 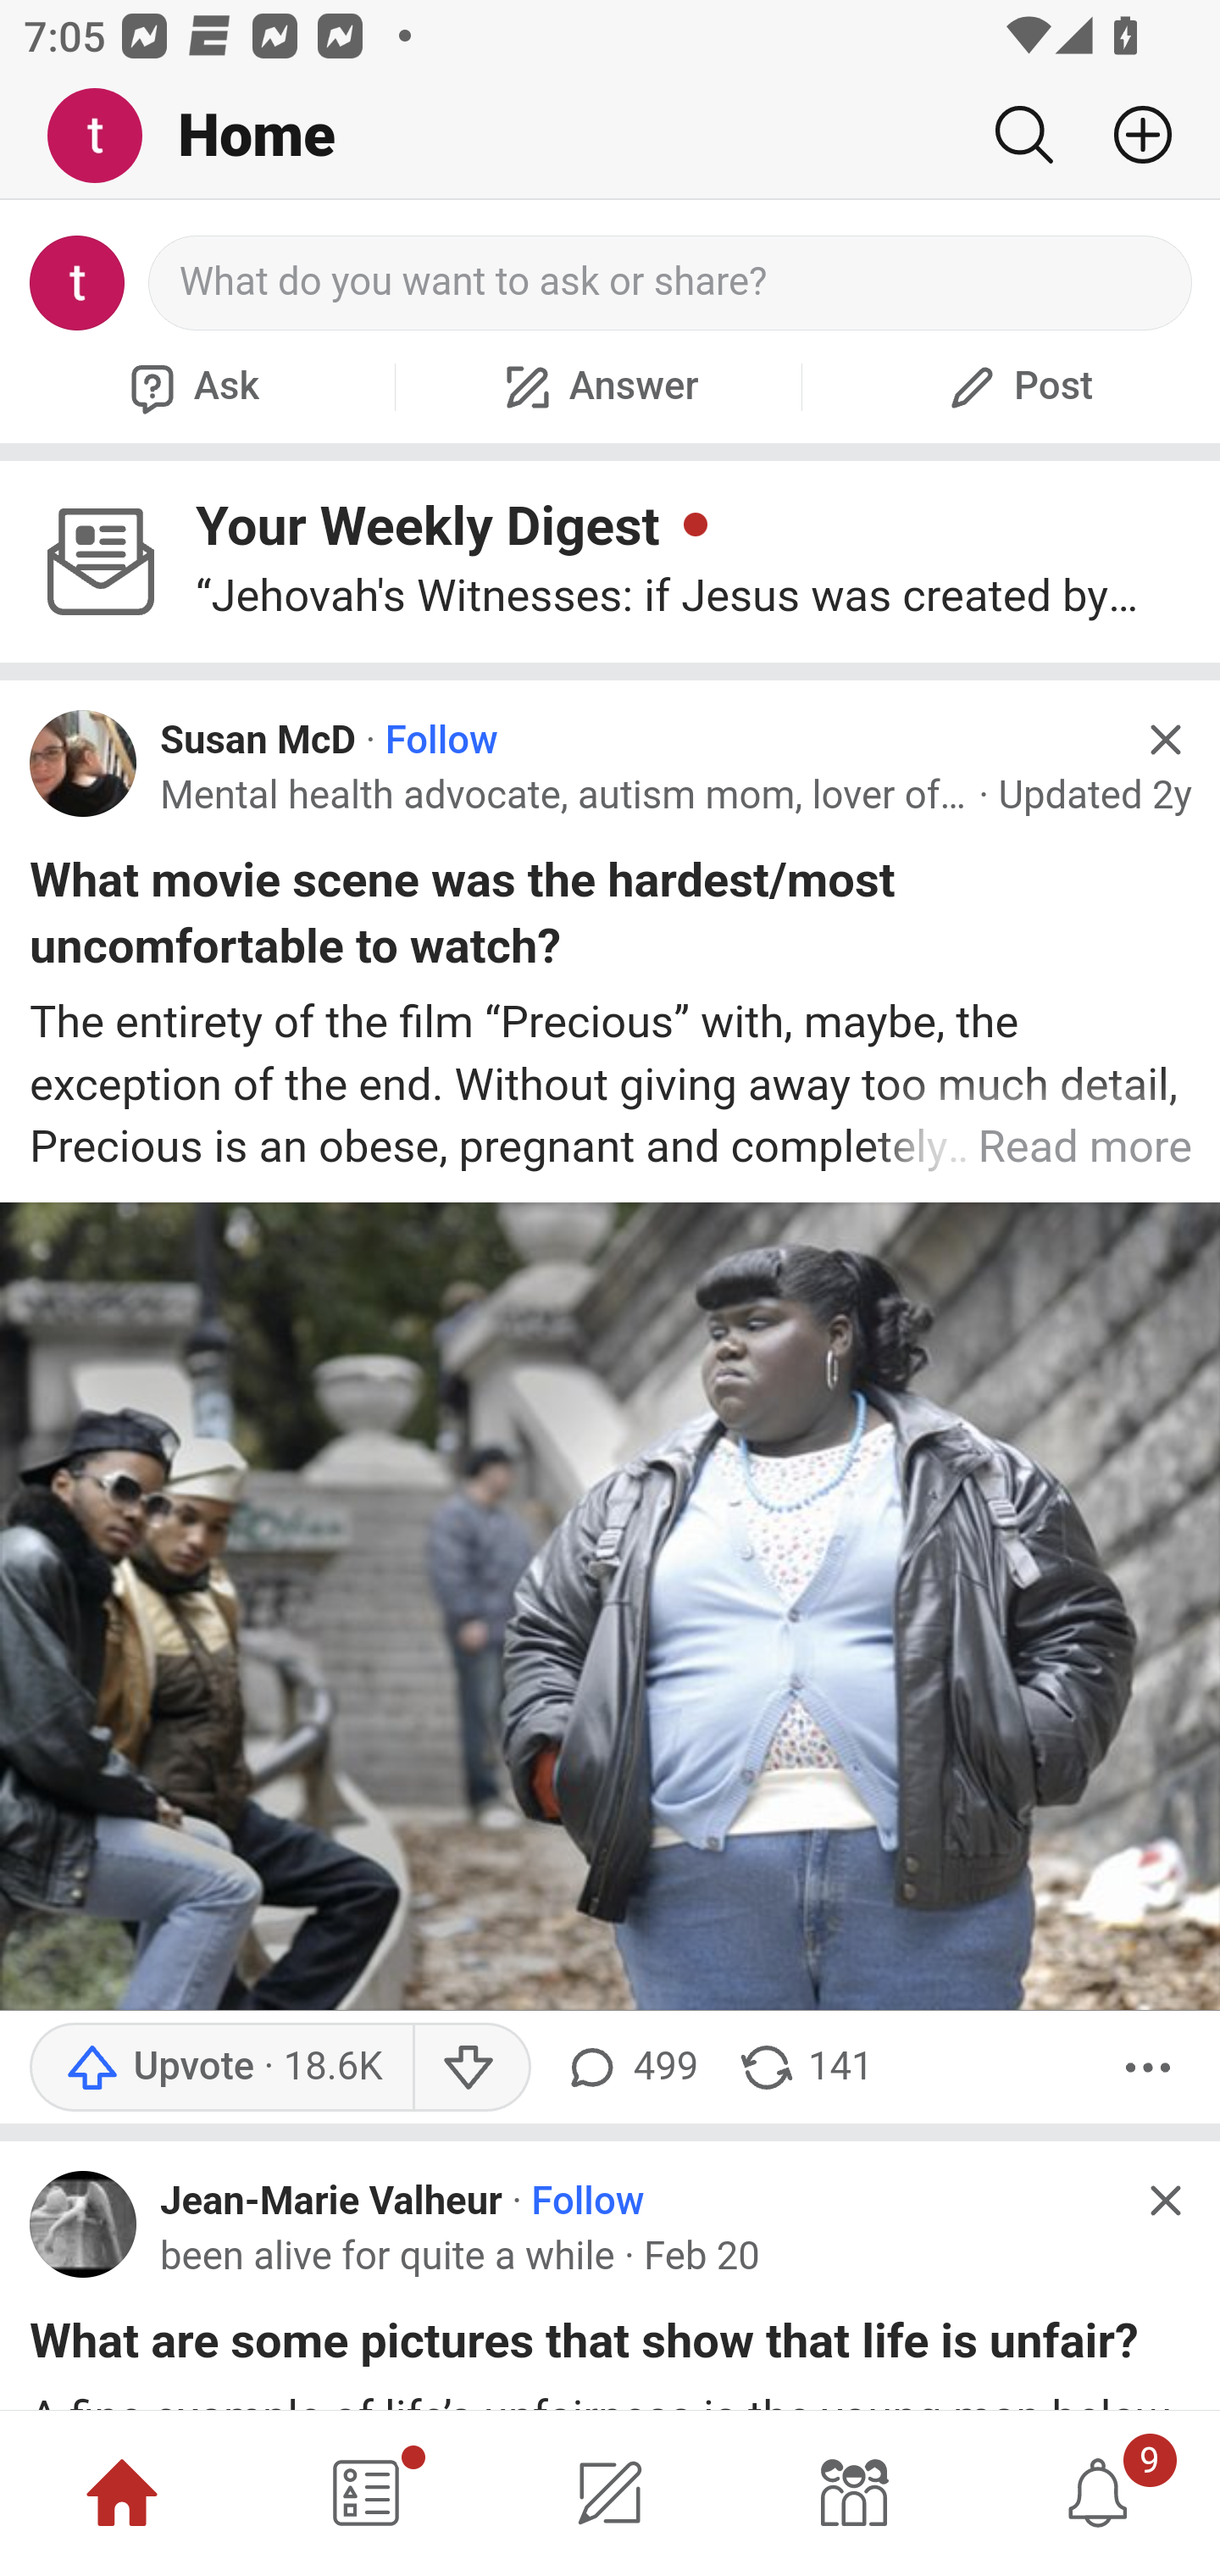 I want to click on Add, so click(x=1130, y=135).